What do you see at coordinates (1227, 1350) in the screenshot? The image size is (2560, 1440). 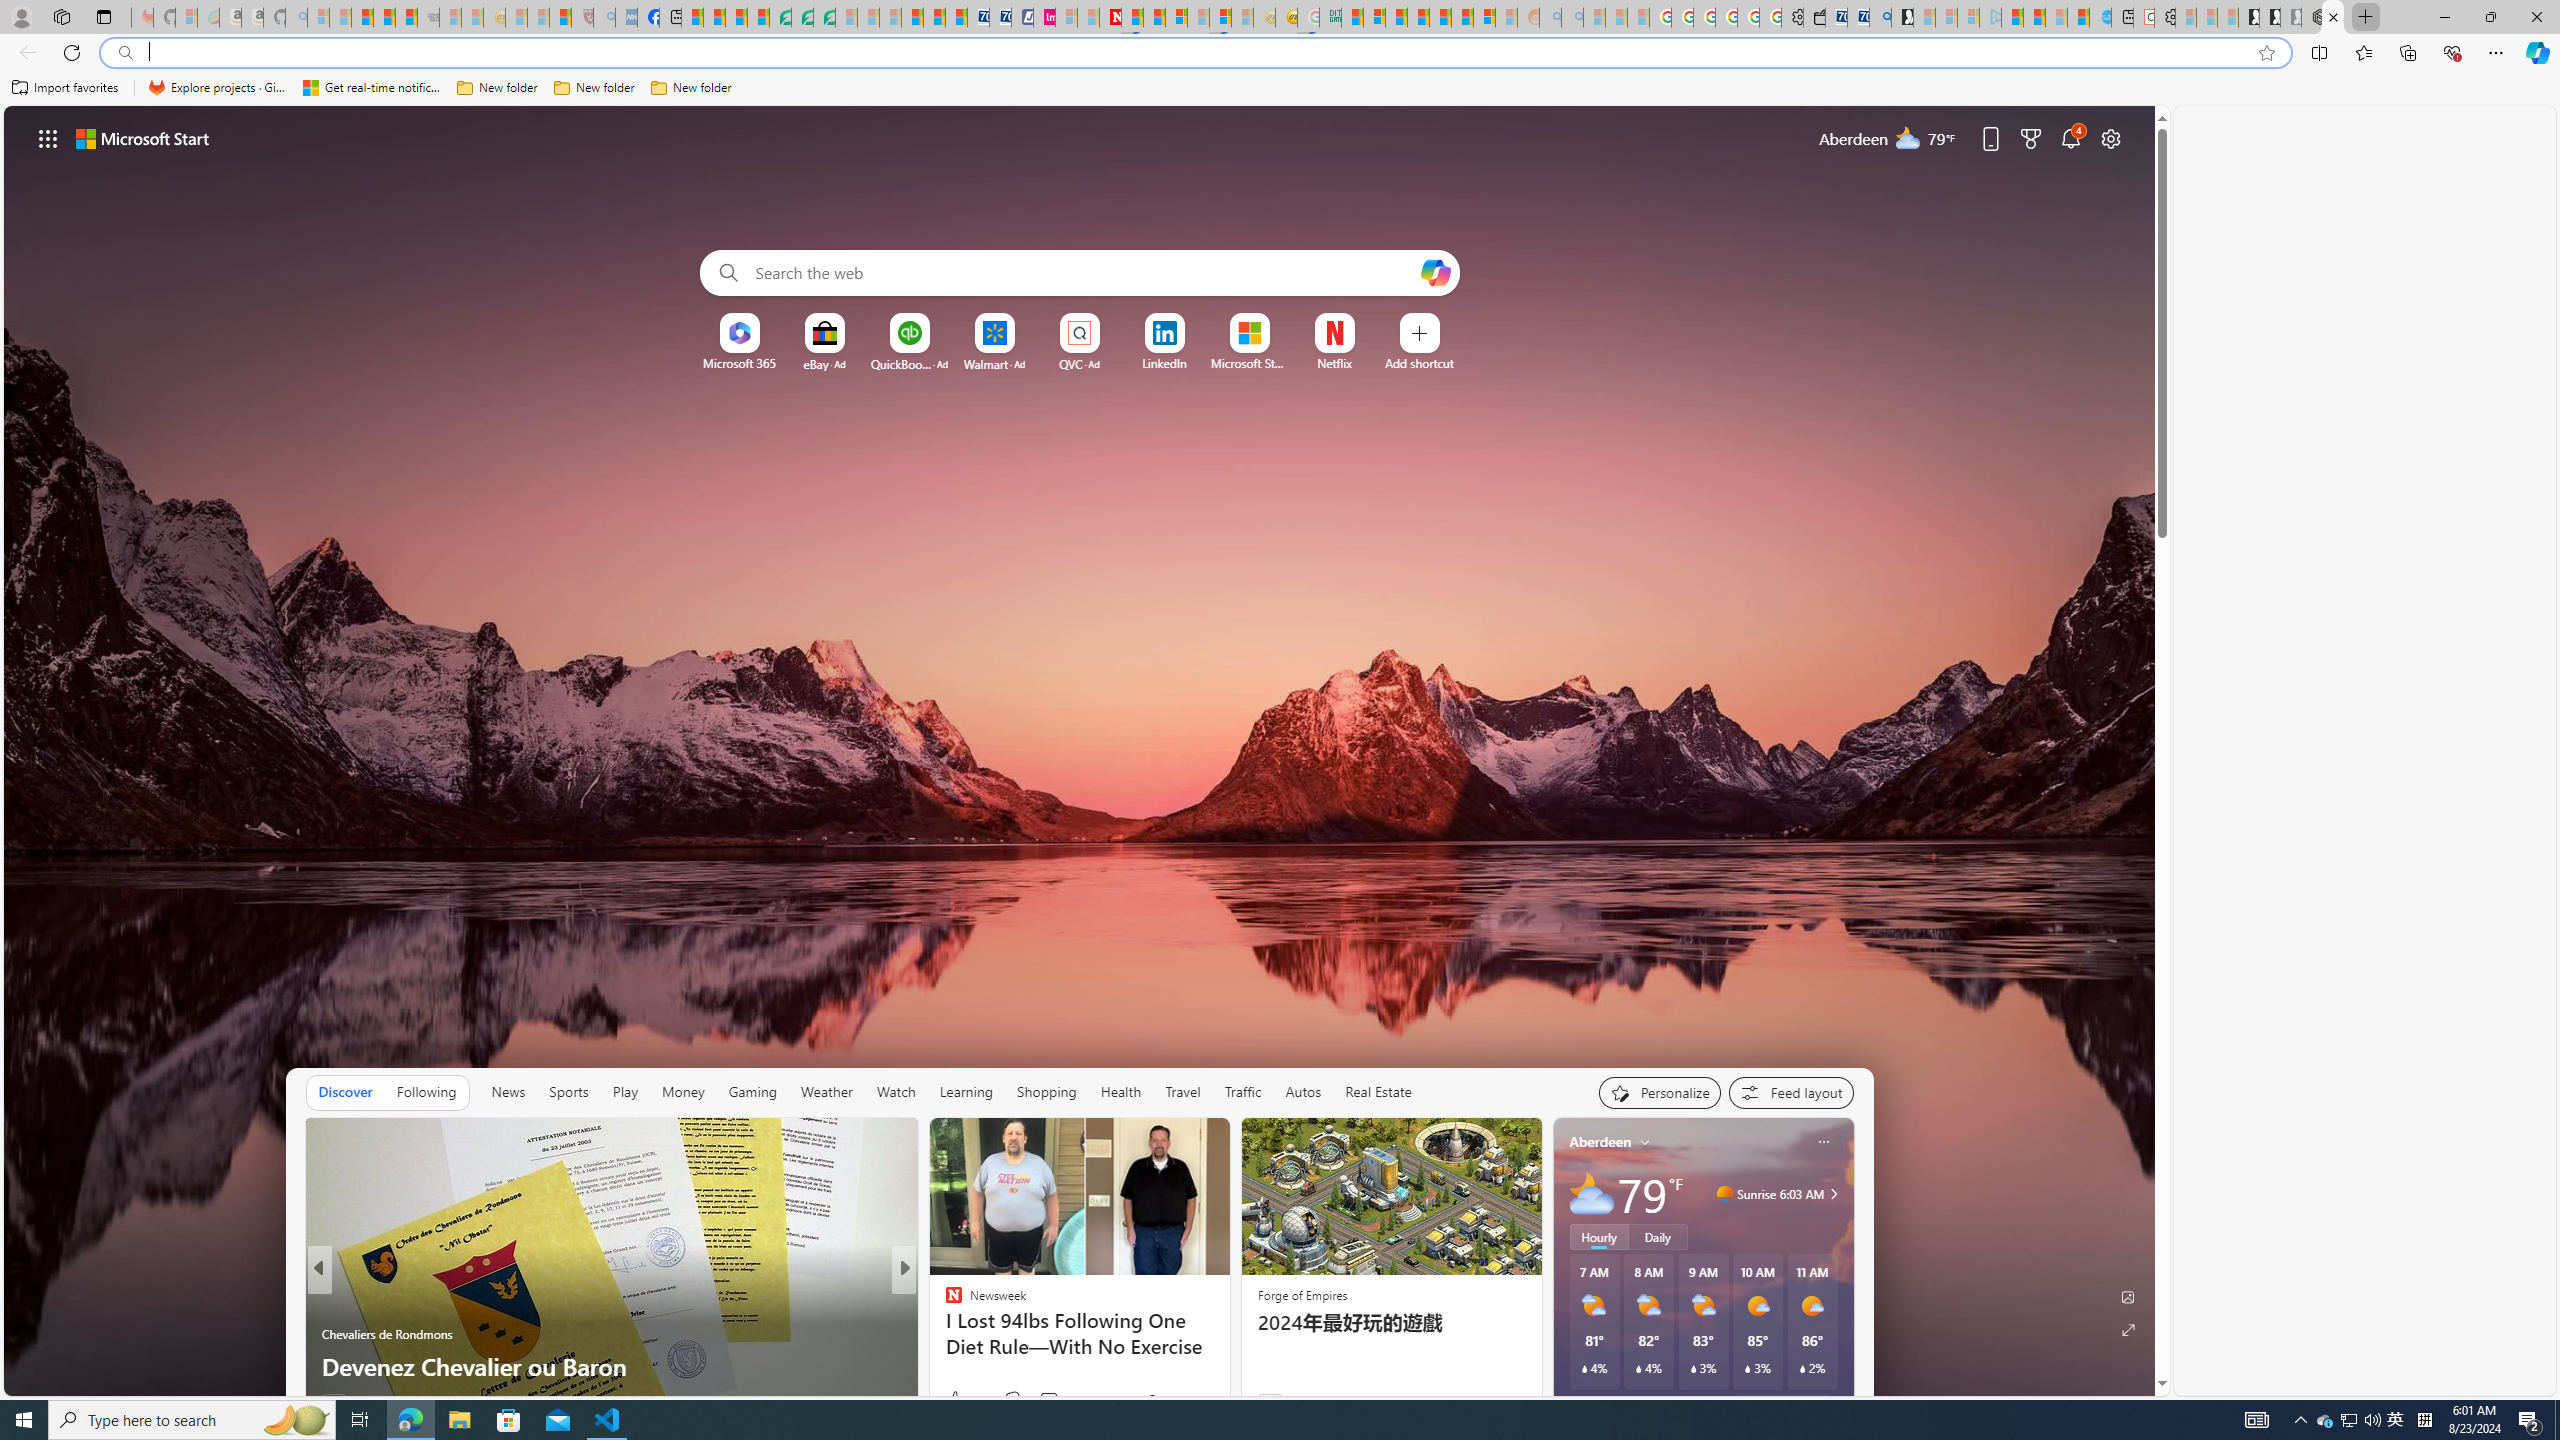 I see `I Lost 4 Pant Sizes While Still Eating Junk Food Every Day` at bounding box center [1227, 1350].